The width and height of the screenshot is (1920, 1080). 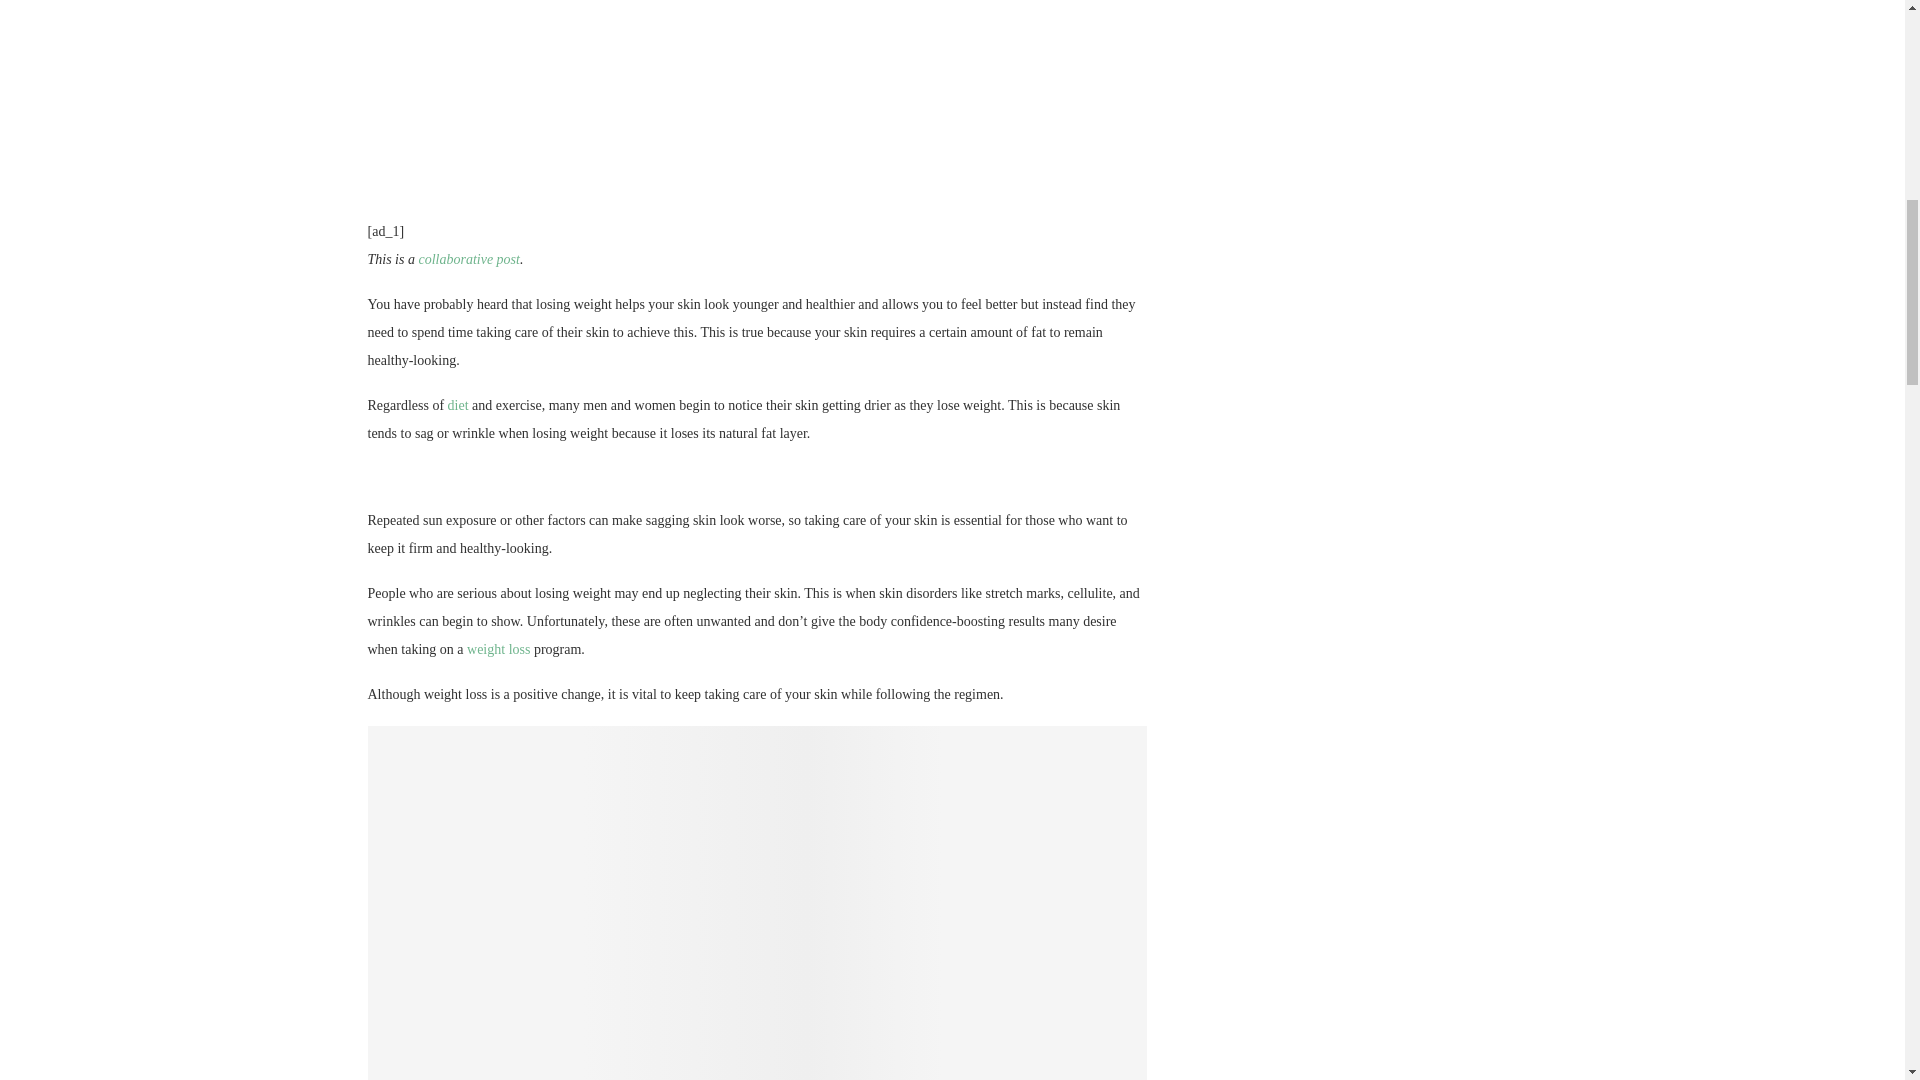 What do you see at coordinates (458, 405) in the screenshot?
I see `diet` at bounding box center [458, 405].